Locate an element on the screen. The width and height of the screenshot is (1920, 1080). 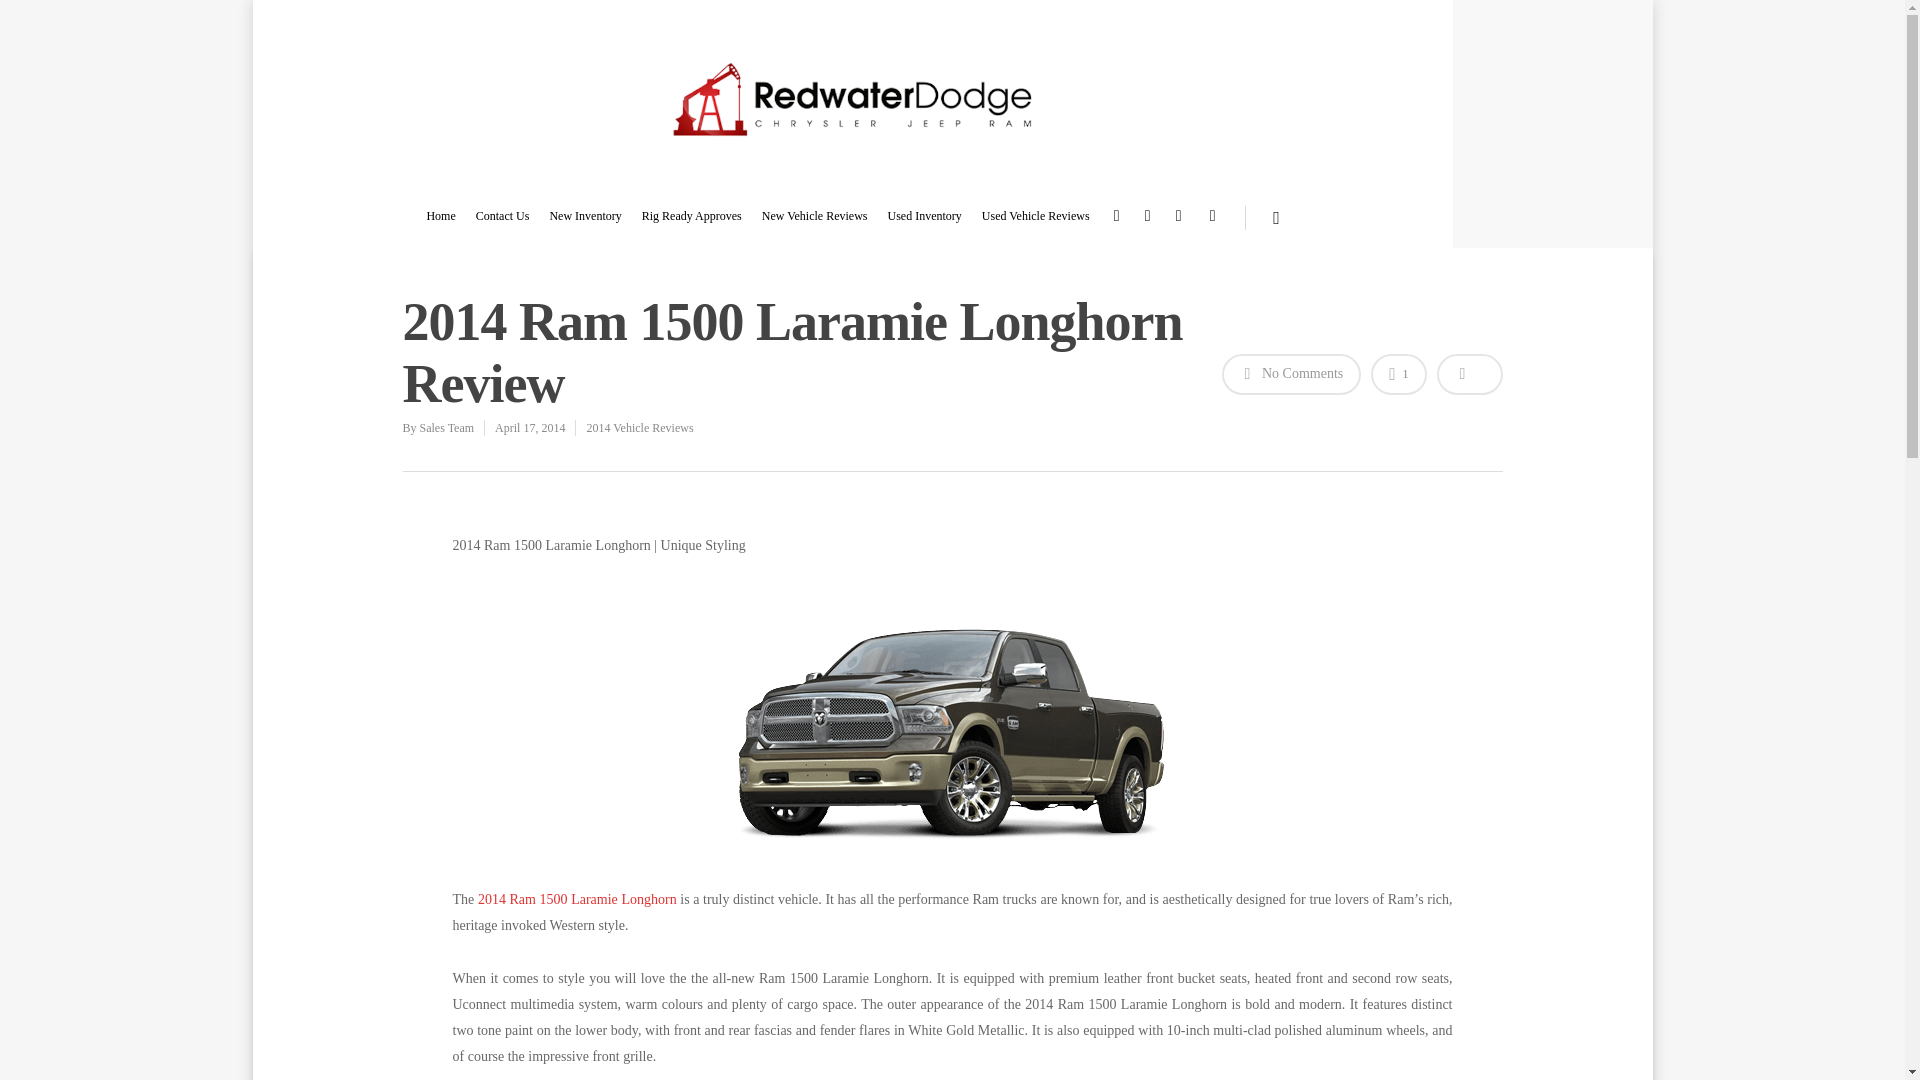
New Vehicle Reviews is located at coordinates (814, 226).